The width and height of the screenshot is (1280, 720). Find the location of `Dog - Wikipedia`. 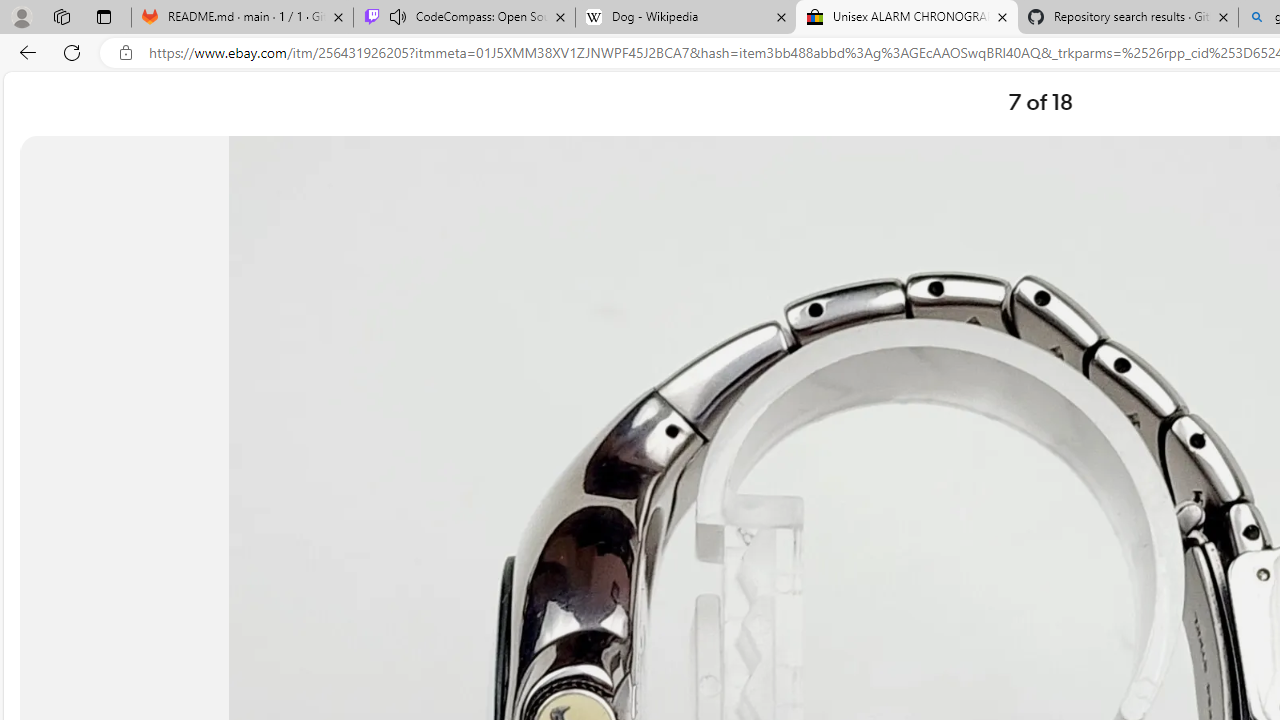

Dog - Wikipedia is located at coordinates (686, 18).